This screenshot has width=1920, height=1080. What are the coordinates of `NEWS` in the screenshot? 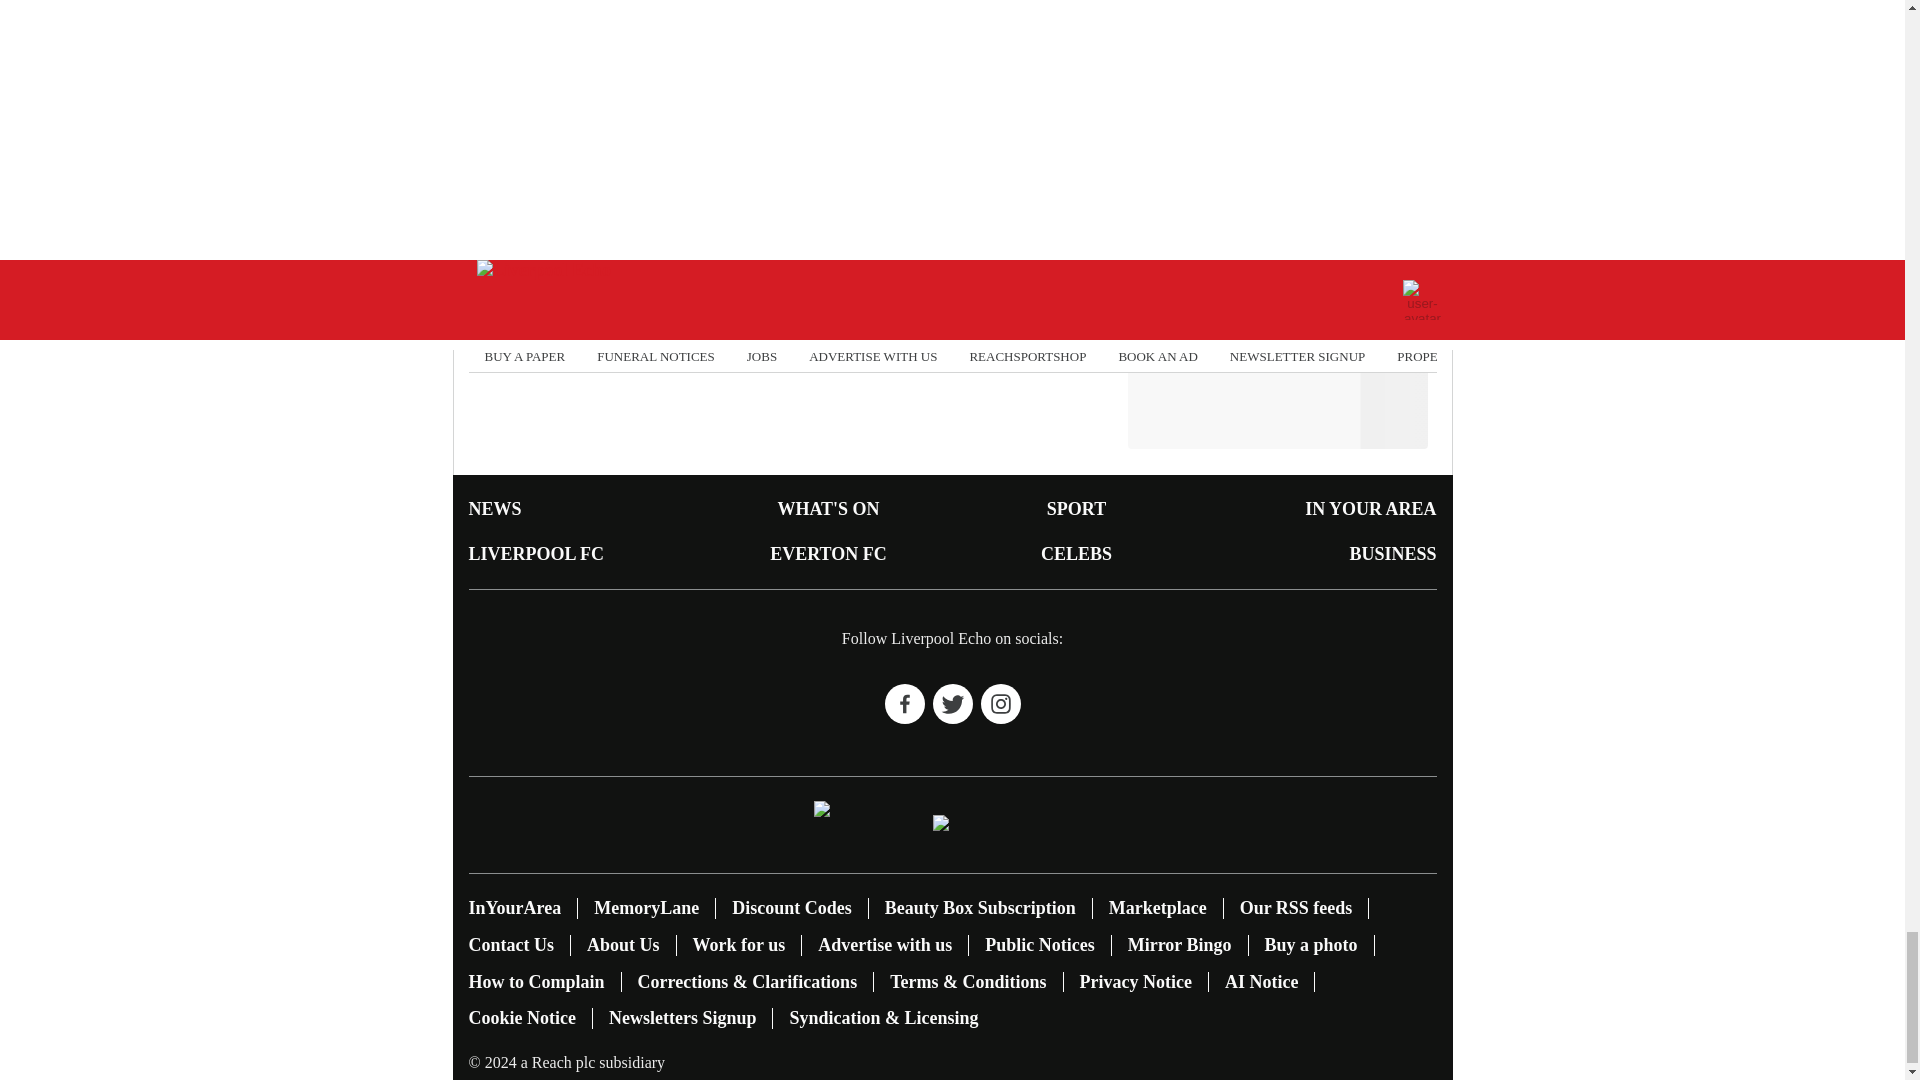 It's located at (494, 508).